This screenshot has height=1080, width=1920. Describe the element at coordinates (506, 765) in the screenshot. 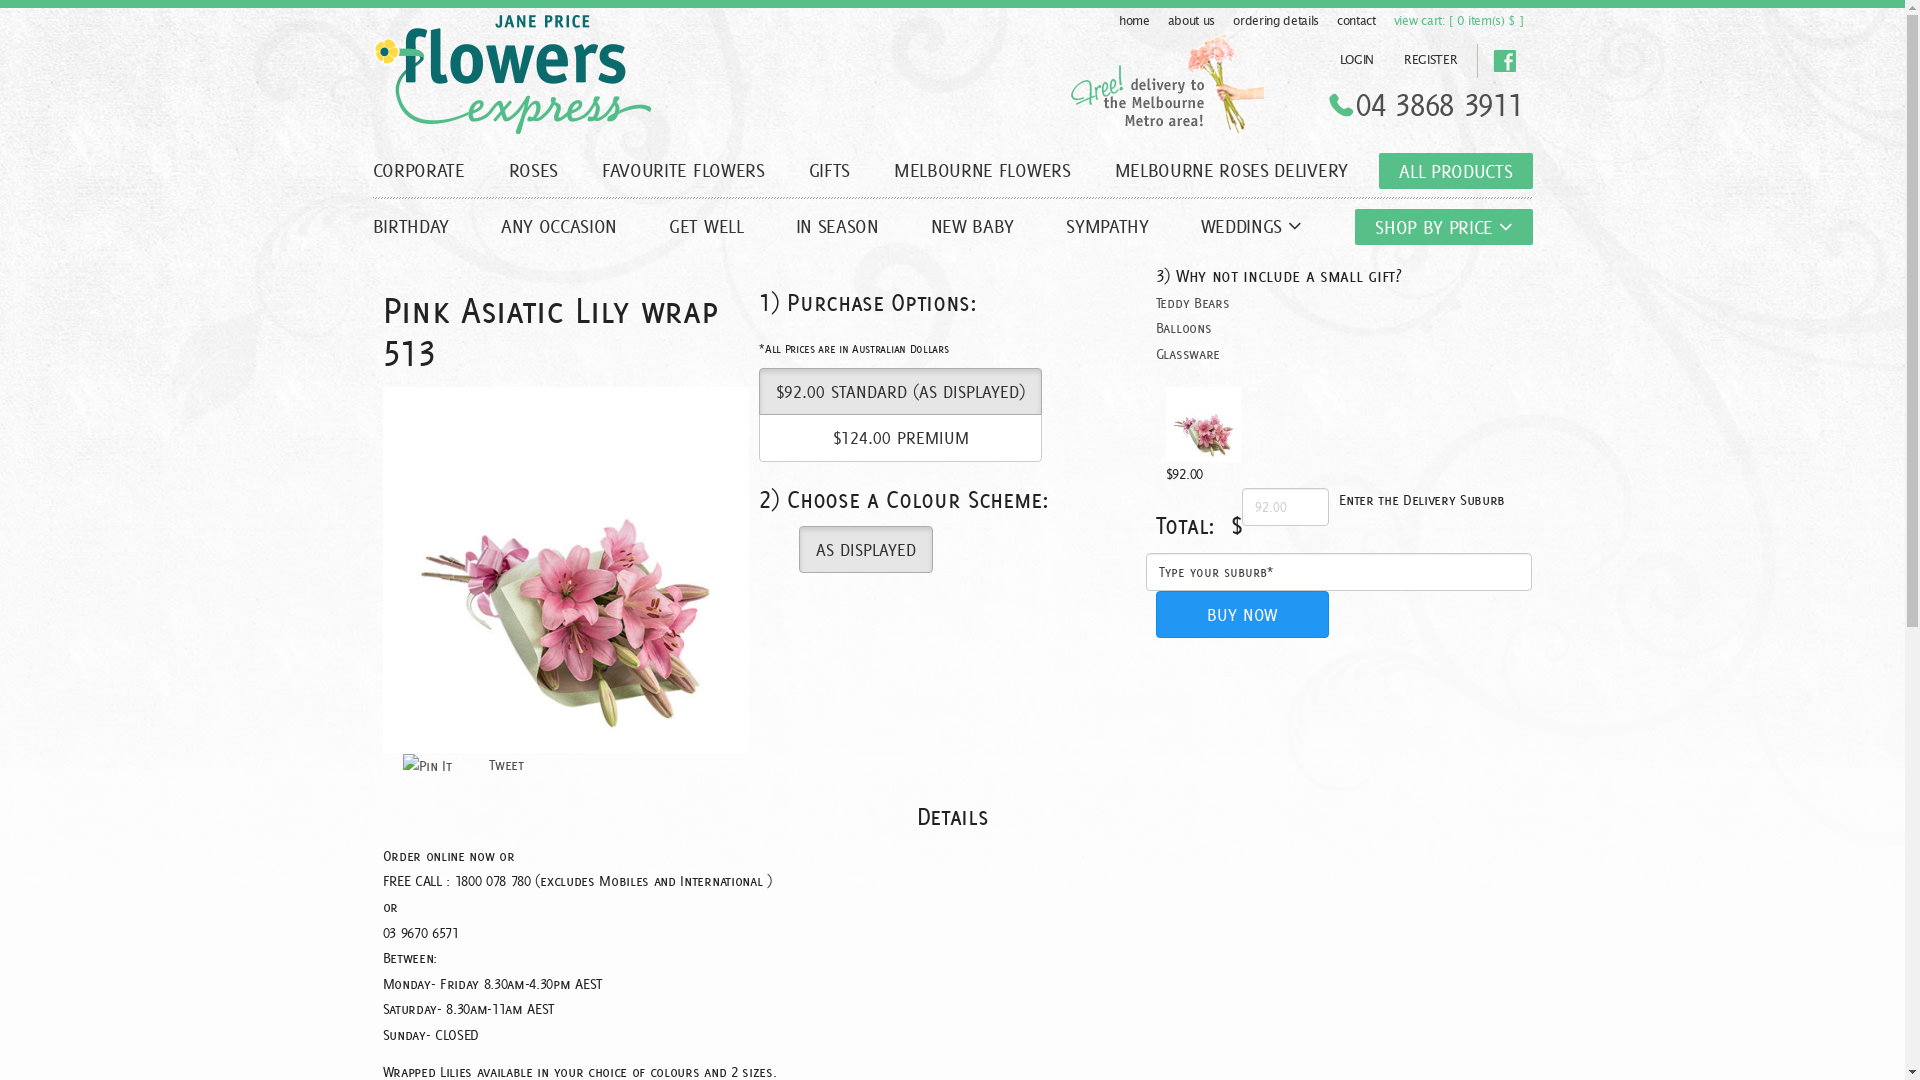

I see `Tweet` at that location.